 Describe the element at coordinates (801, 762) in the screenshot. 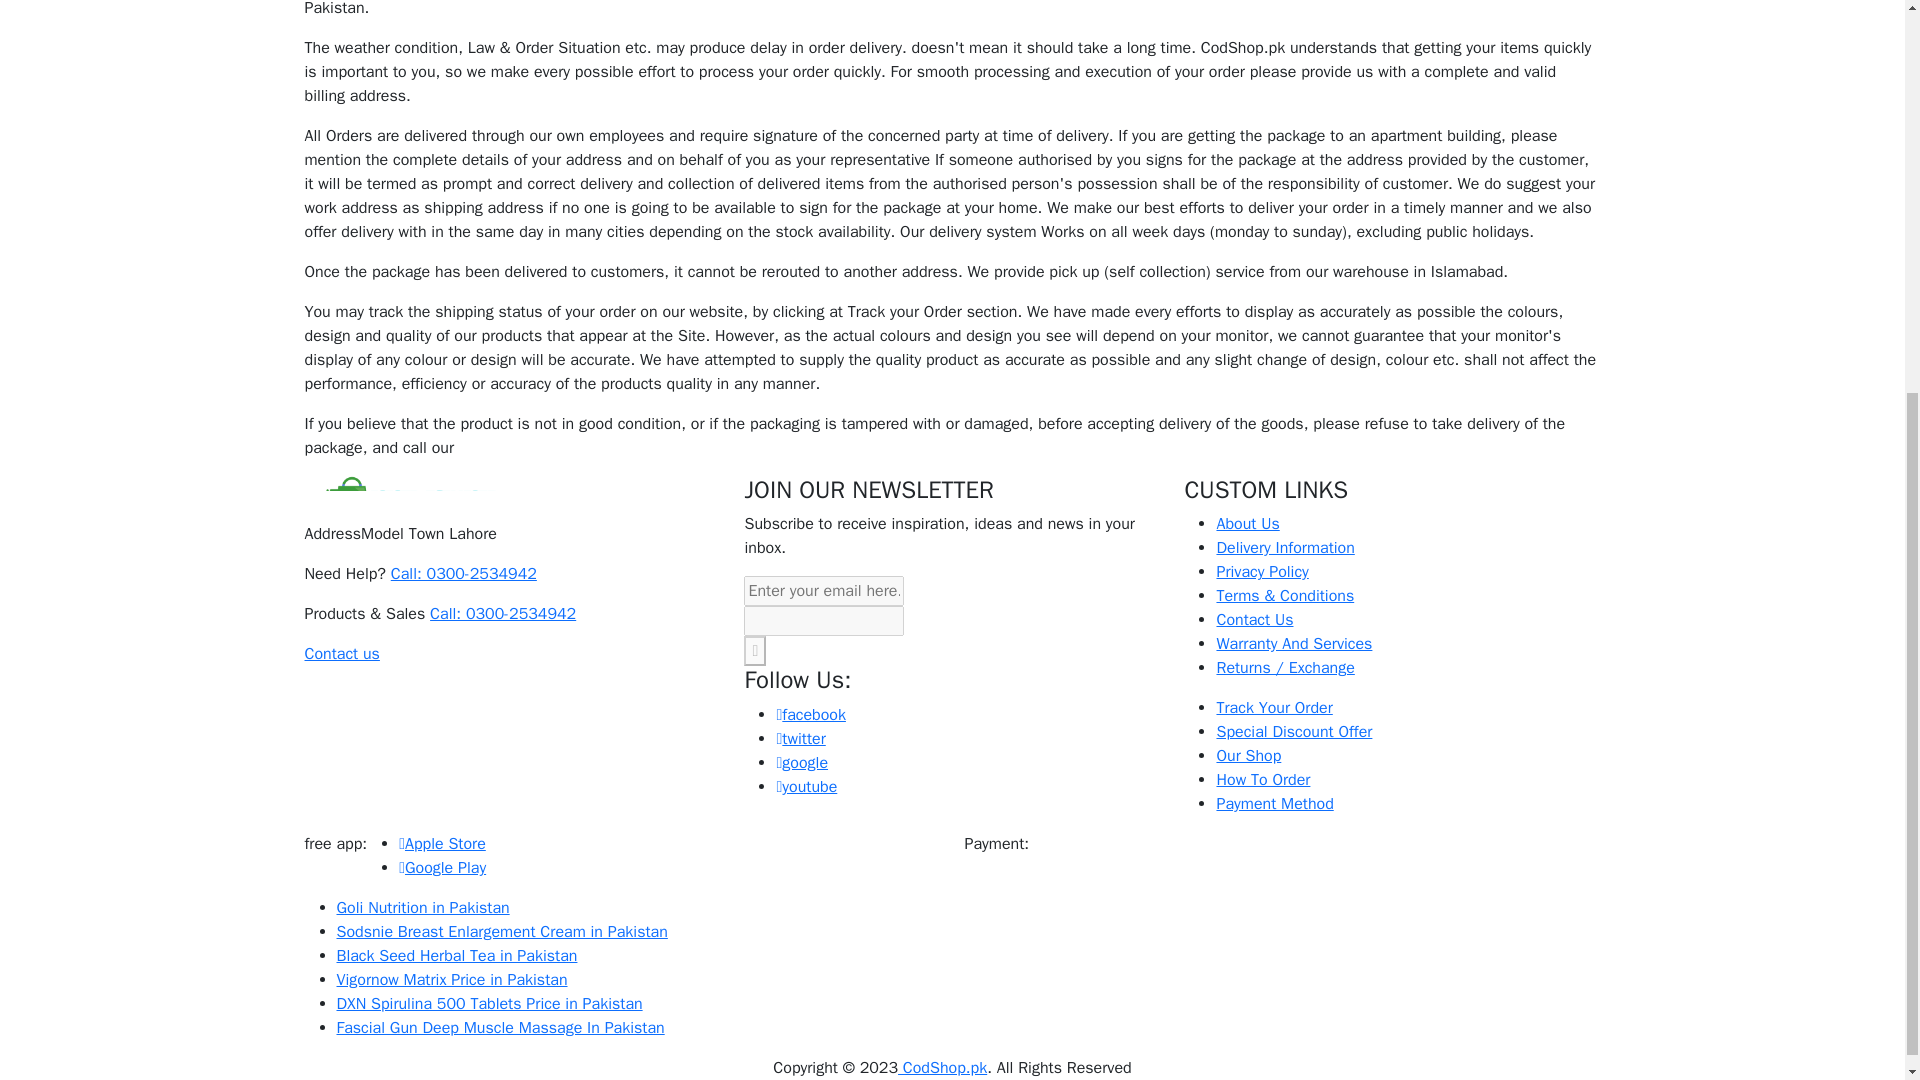

I see `Google` at that location.